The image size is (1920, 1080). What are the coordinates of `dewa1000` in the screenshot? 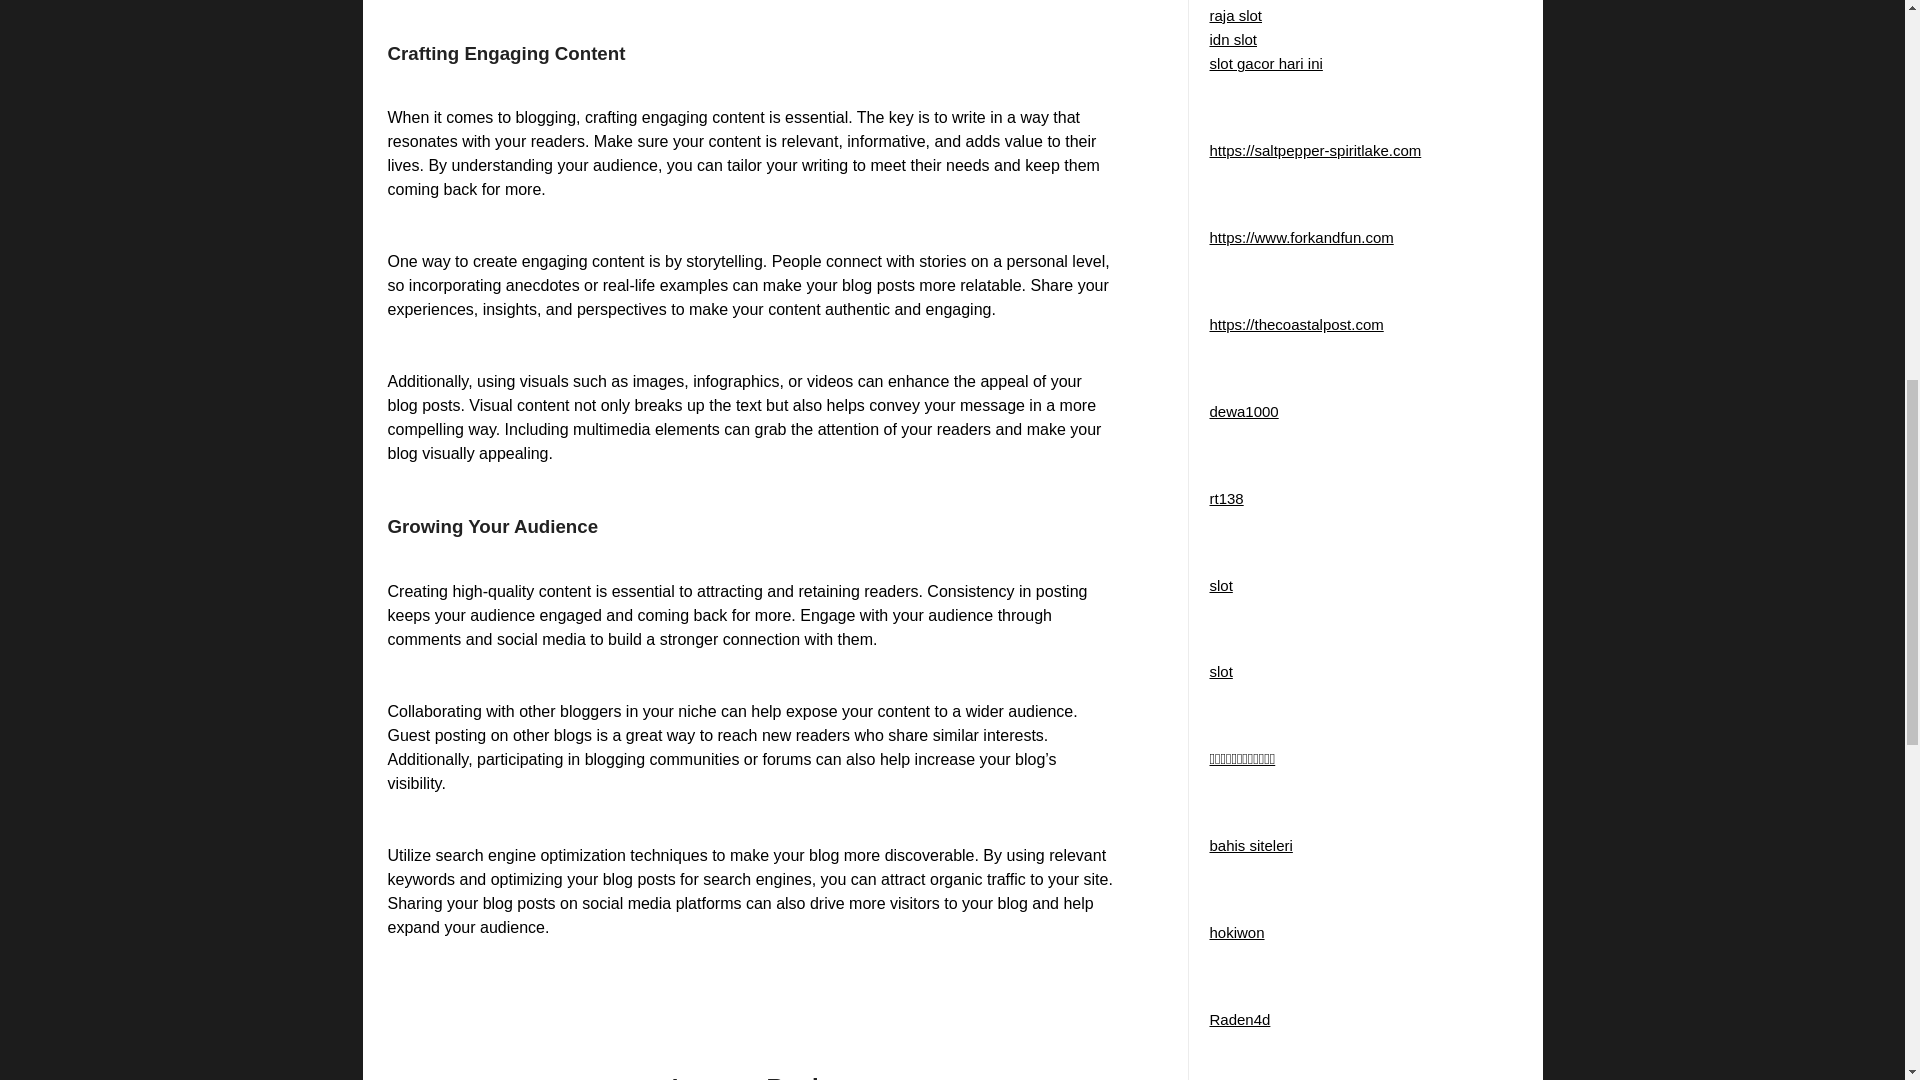 It's located at (1244, 411).